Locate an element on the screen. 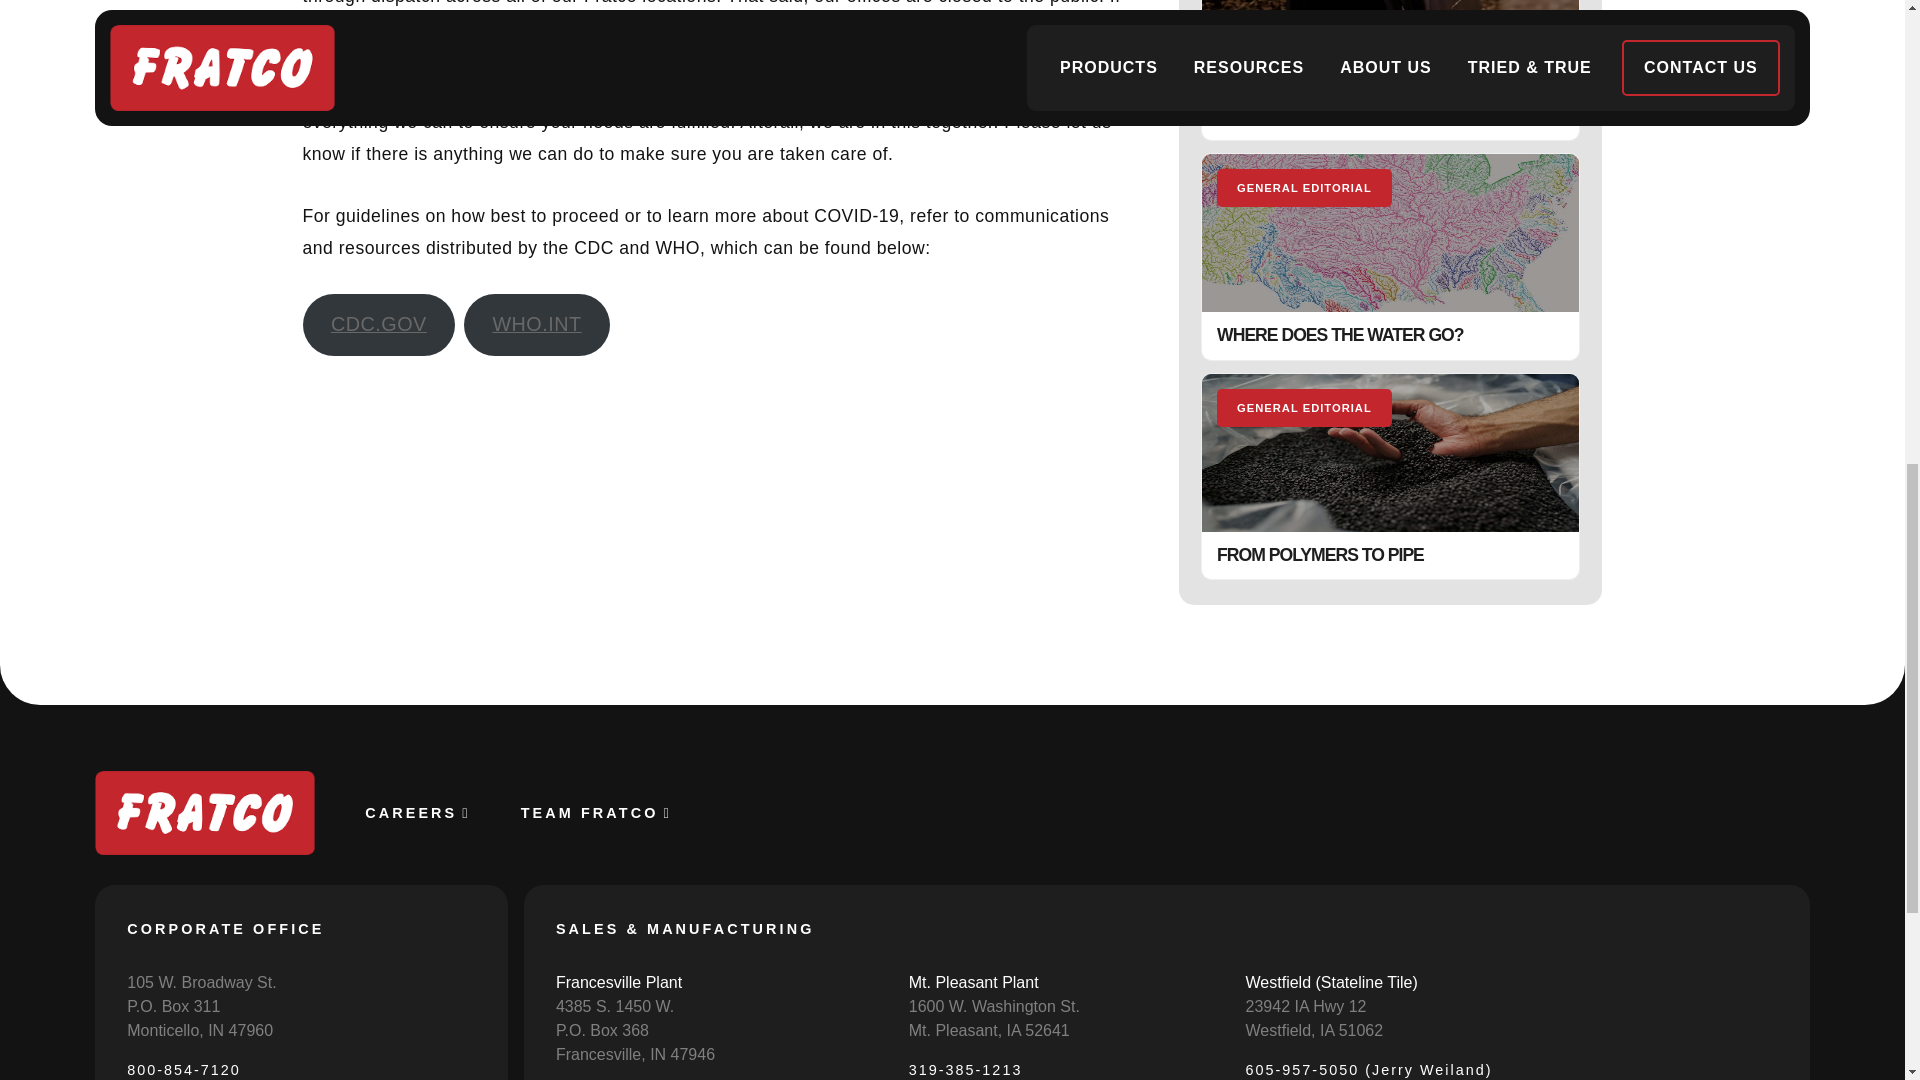 This screenshot has height=1080, width=1920. Fratco Logo is located at coordinates (204, 813).